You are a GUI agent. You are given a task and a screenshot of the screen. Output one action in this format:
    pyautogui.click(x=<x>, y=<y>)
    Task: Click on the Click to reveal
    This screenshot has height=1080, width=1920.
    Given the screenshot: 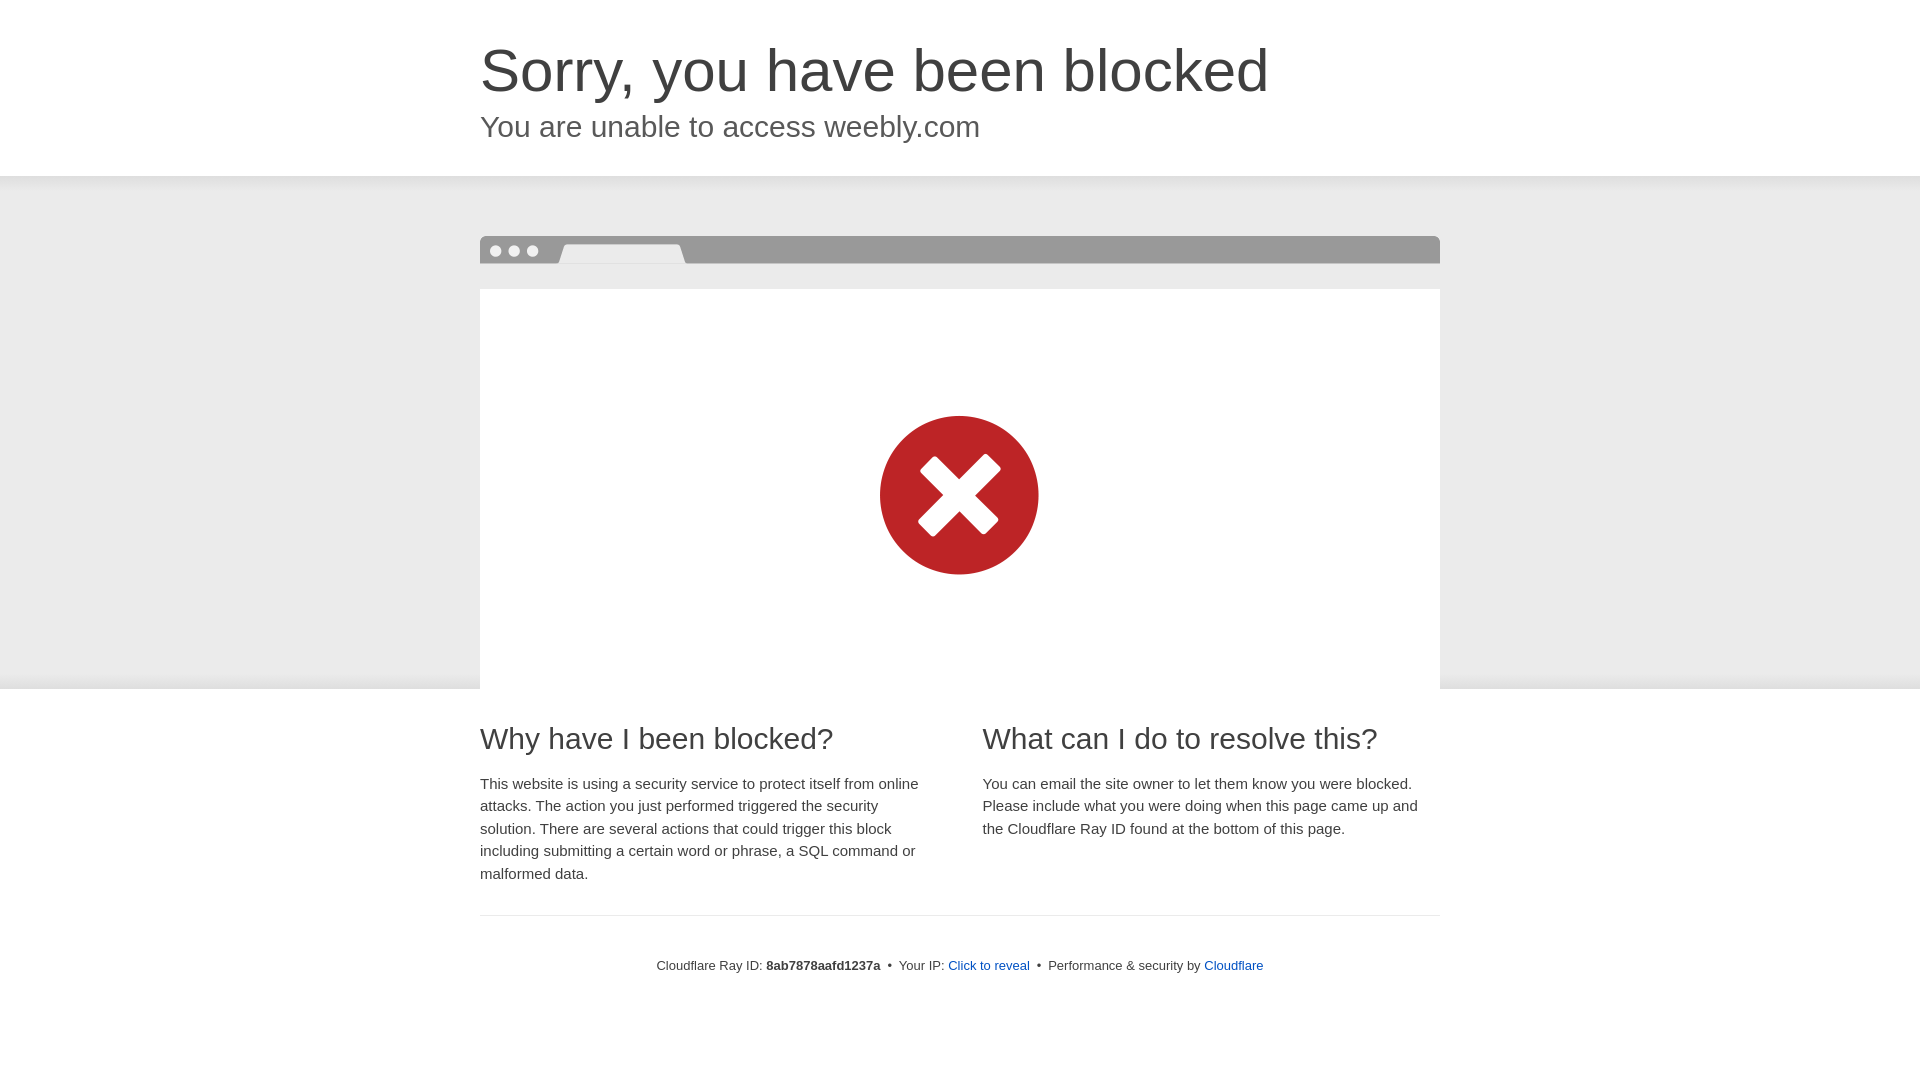 What is the action you would take?
    pyautogui.click(x=988, y=966)
    